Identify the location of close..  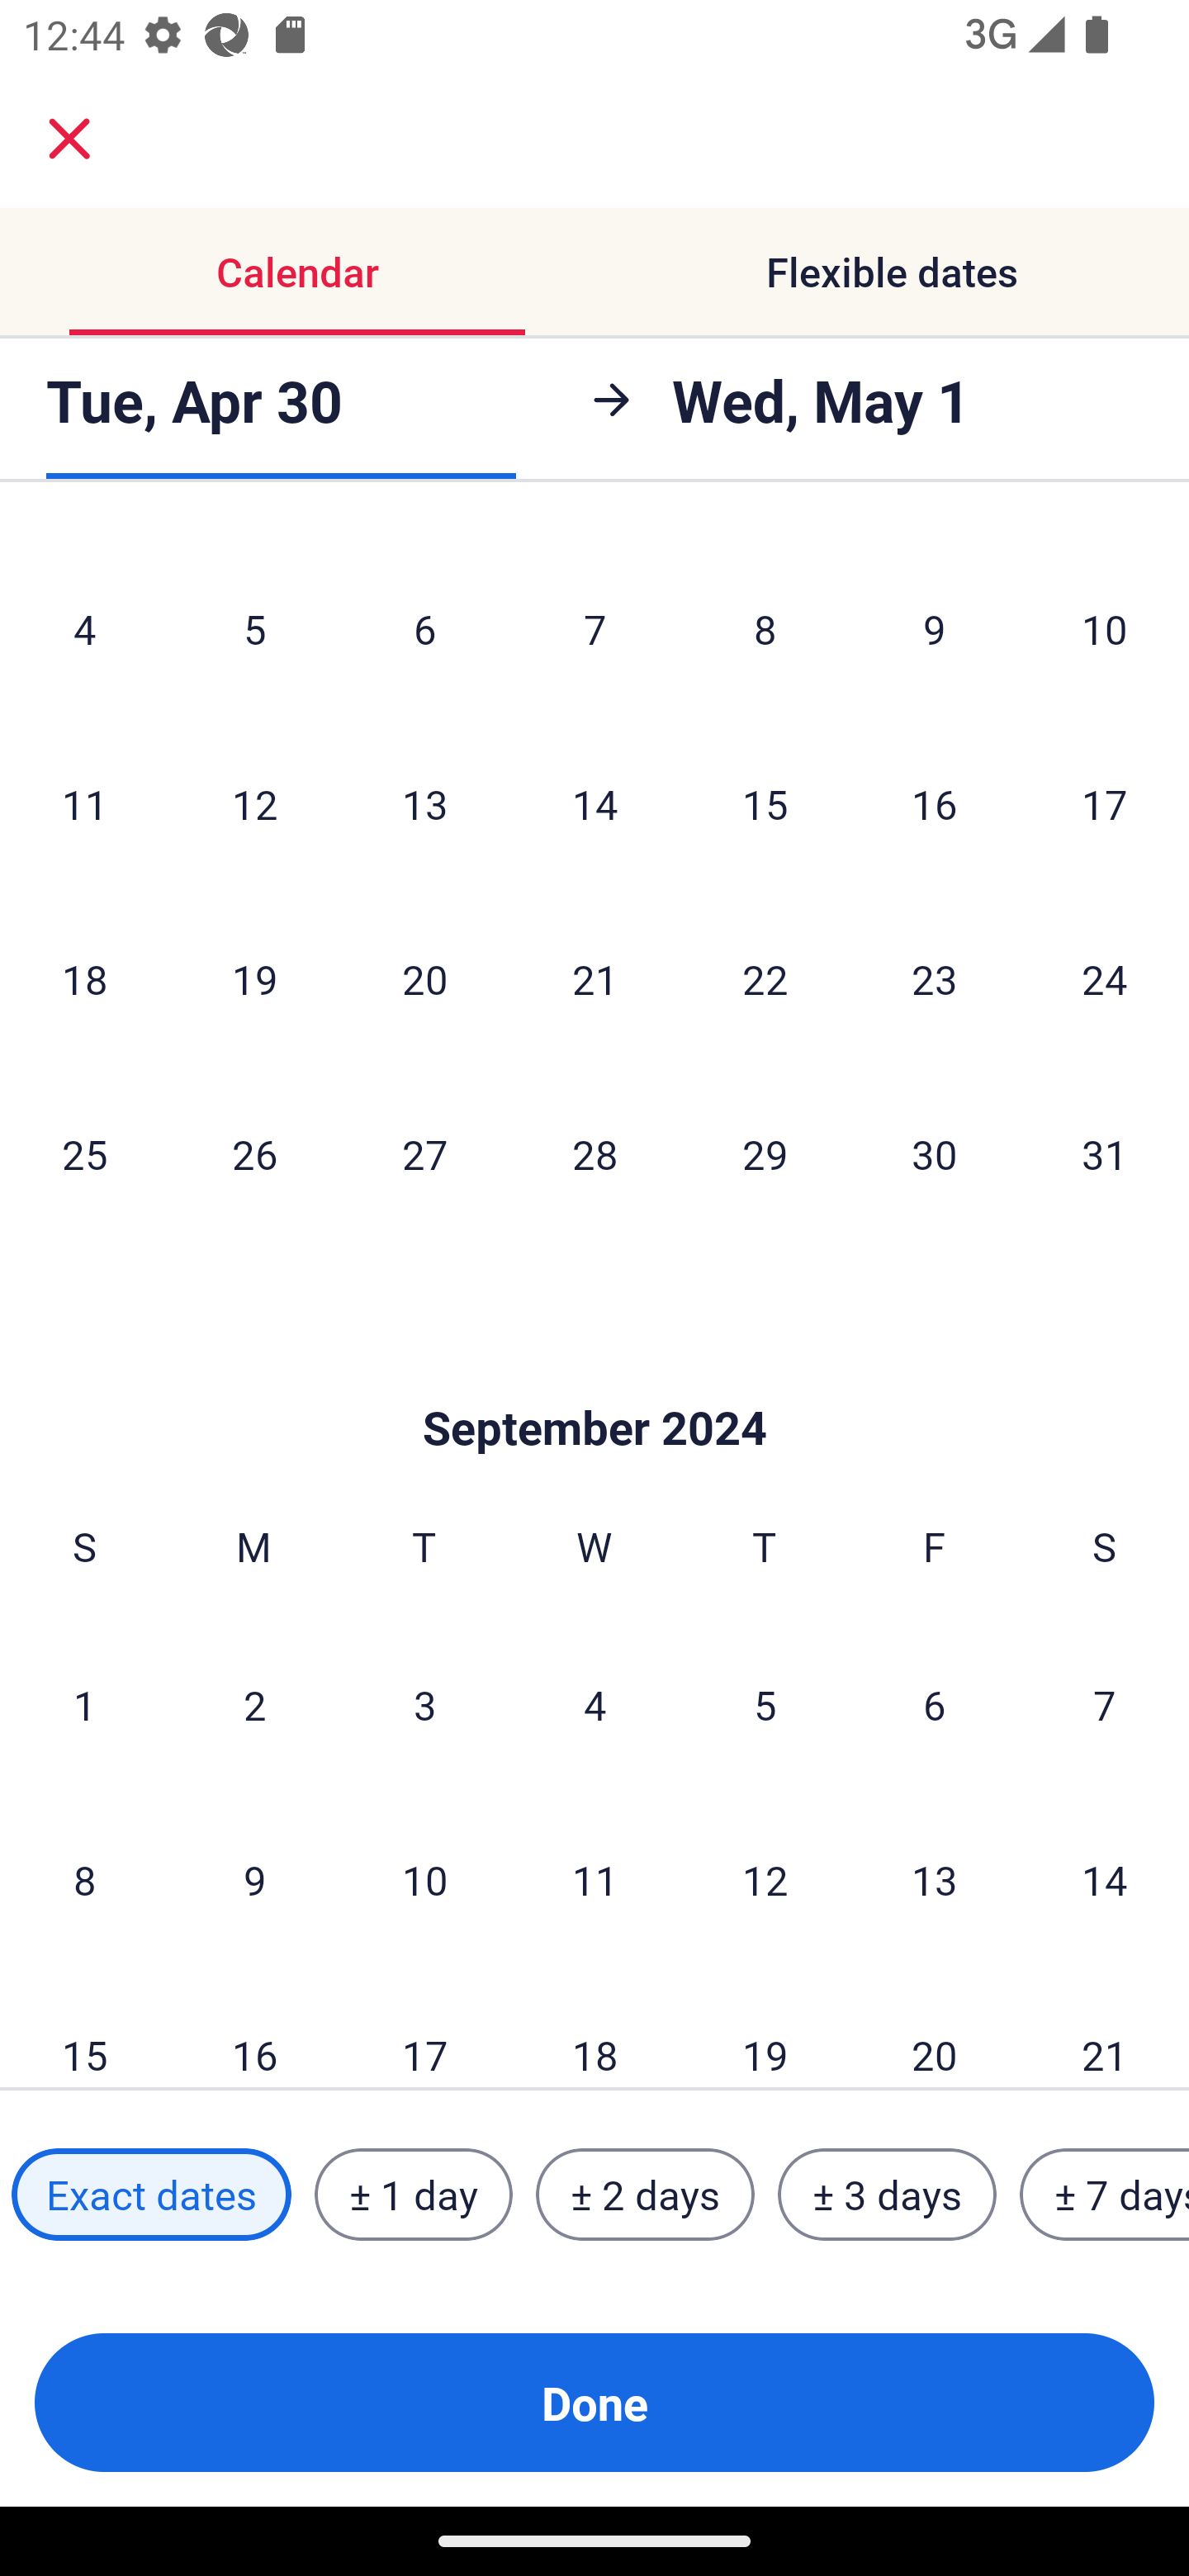
(69, 139).